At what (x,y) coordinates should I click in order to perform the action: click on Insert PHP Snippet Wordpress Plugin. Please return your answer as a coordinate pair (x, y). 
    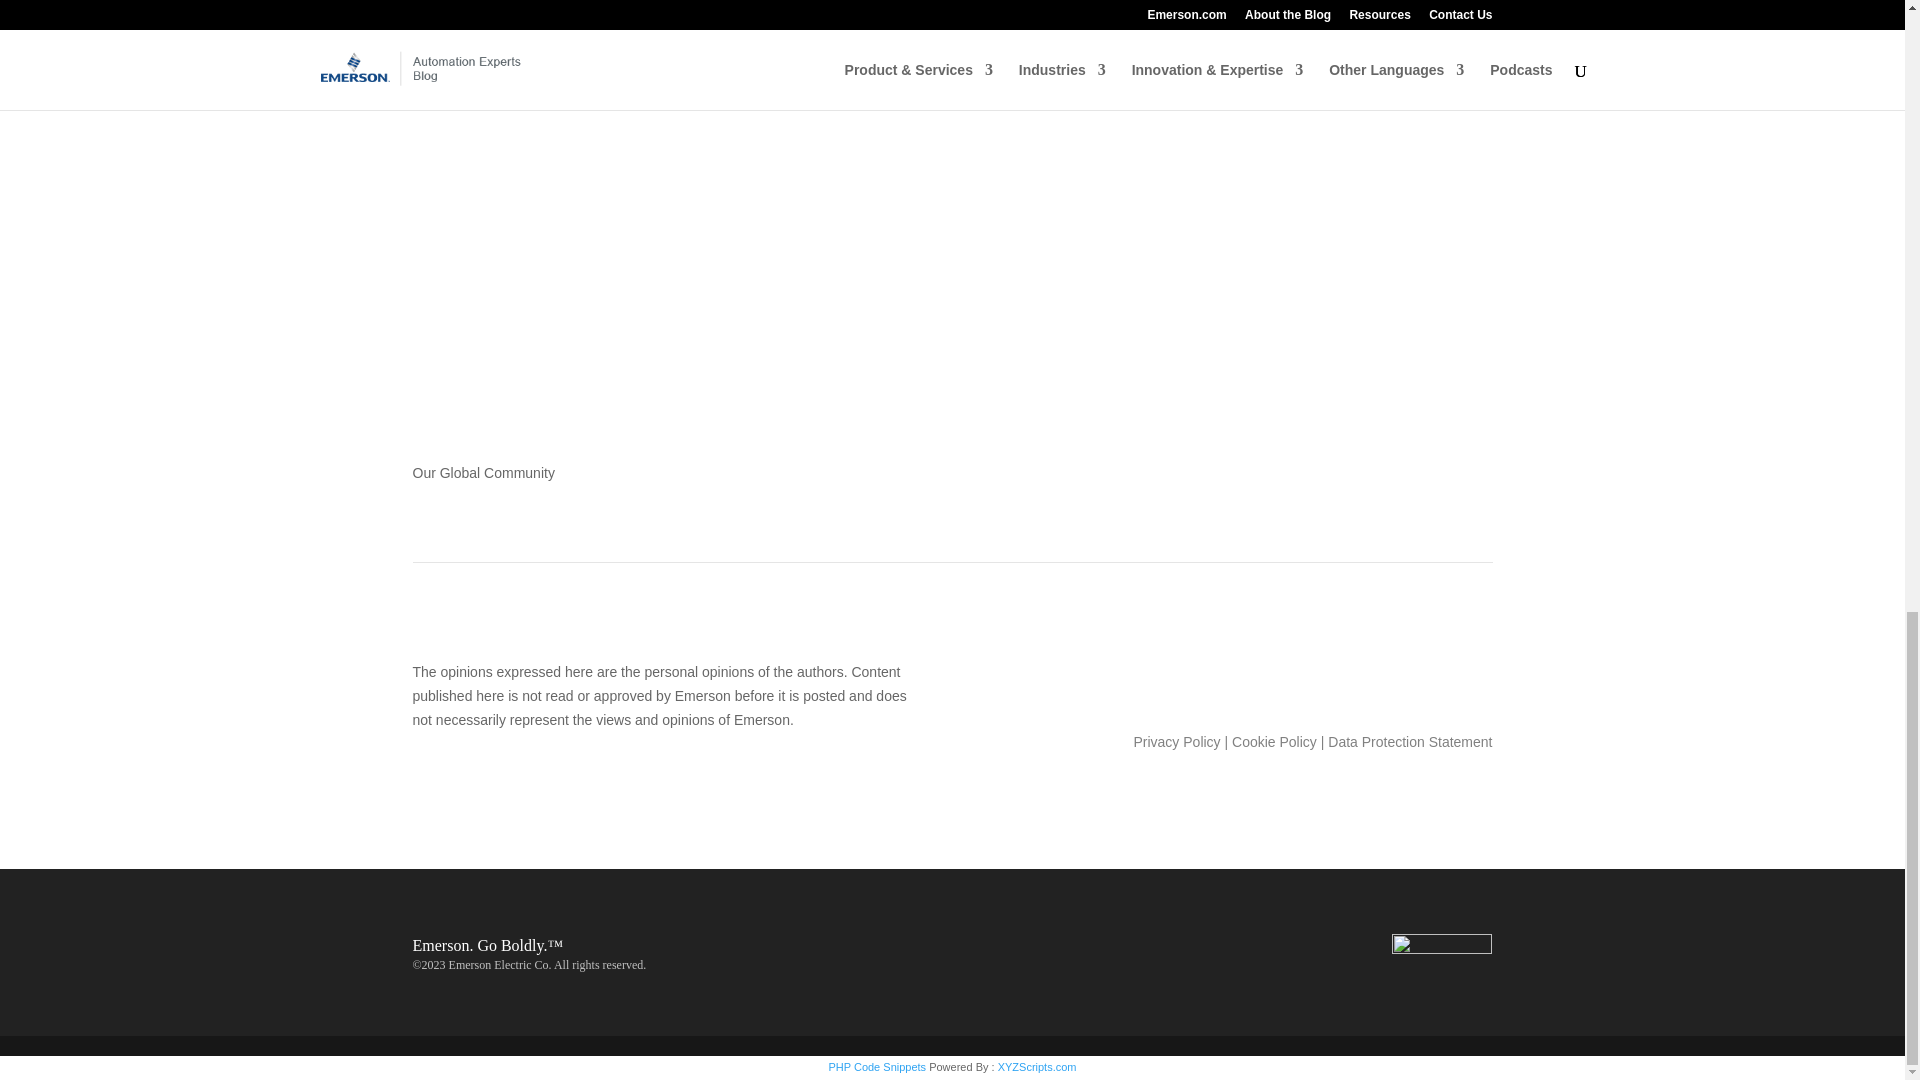
    Looking at the image, I should click on (876, 1066).